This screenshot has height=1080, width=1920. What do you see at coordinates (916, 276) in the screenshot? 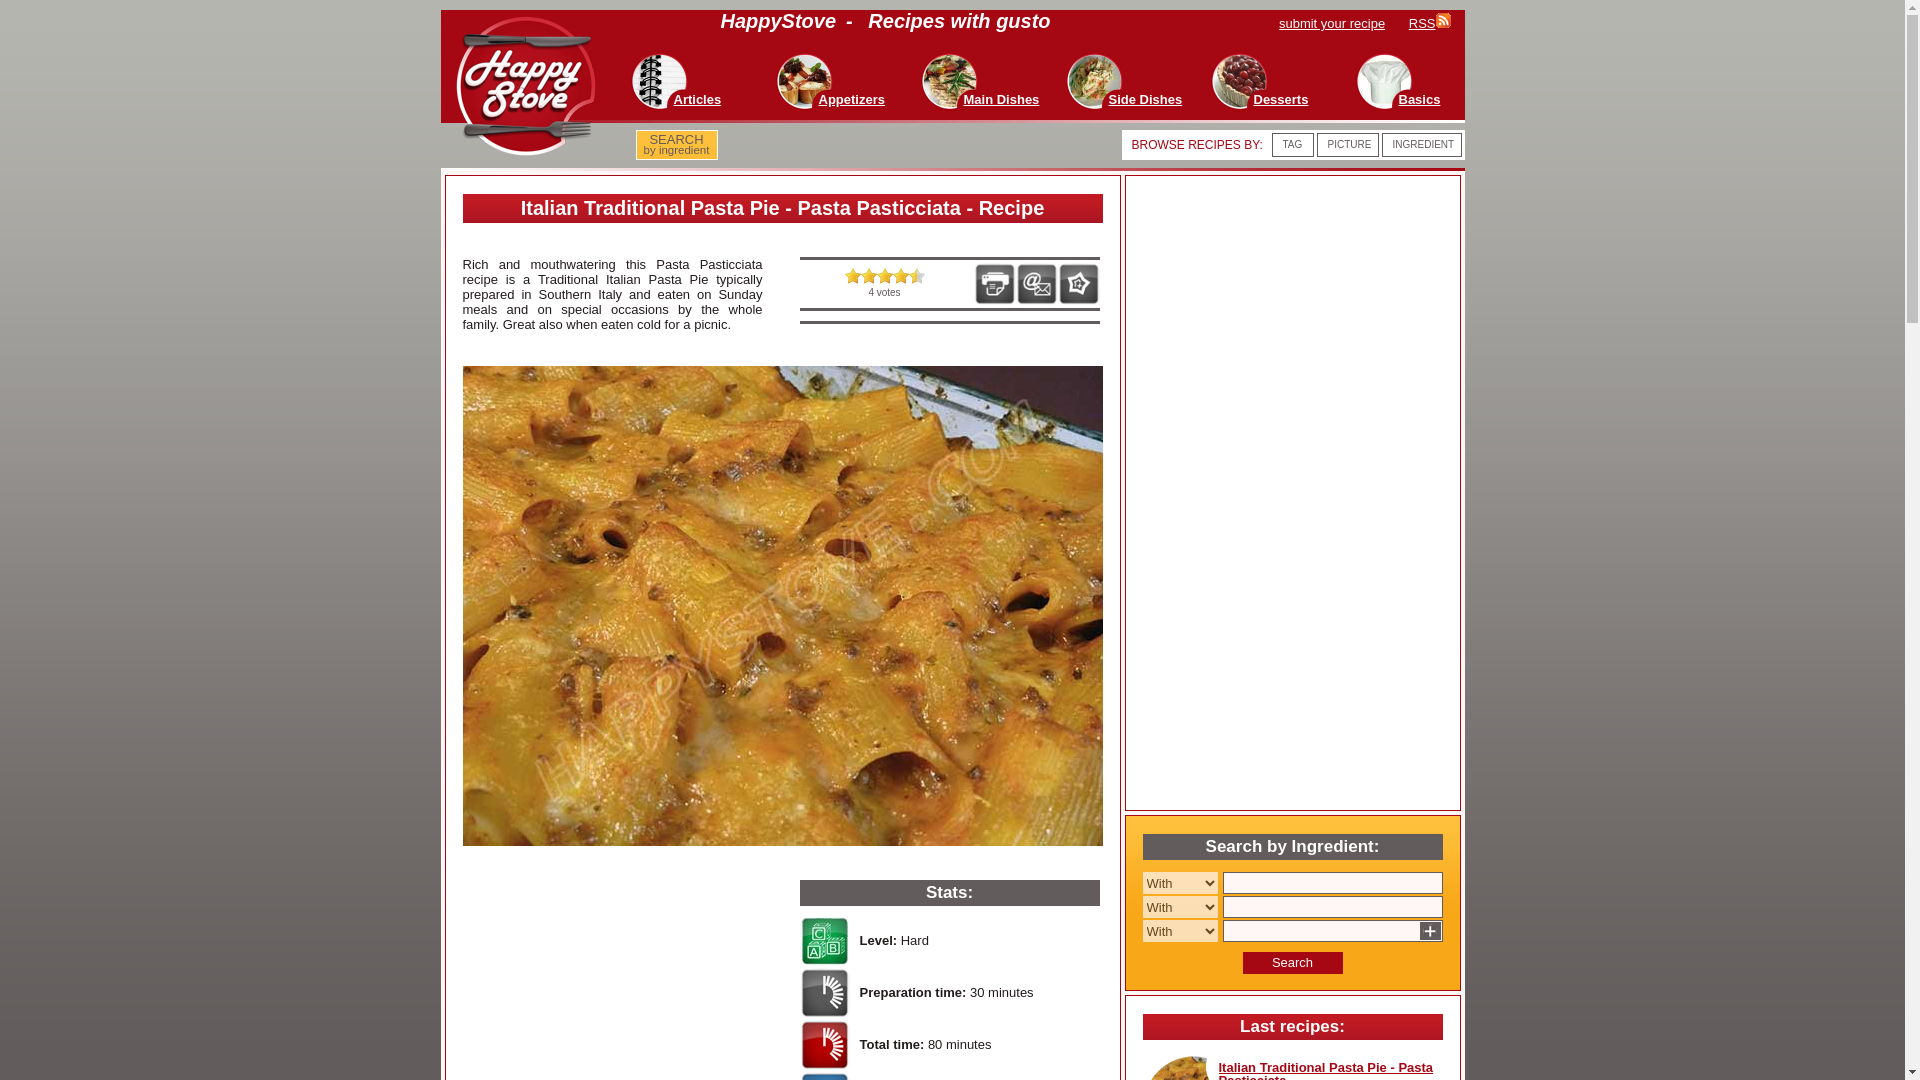
I see `Current rating 4.25` at bounding box center [916, 276].